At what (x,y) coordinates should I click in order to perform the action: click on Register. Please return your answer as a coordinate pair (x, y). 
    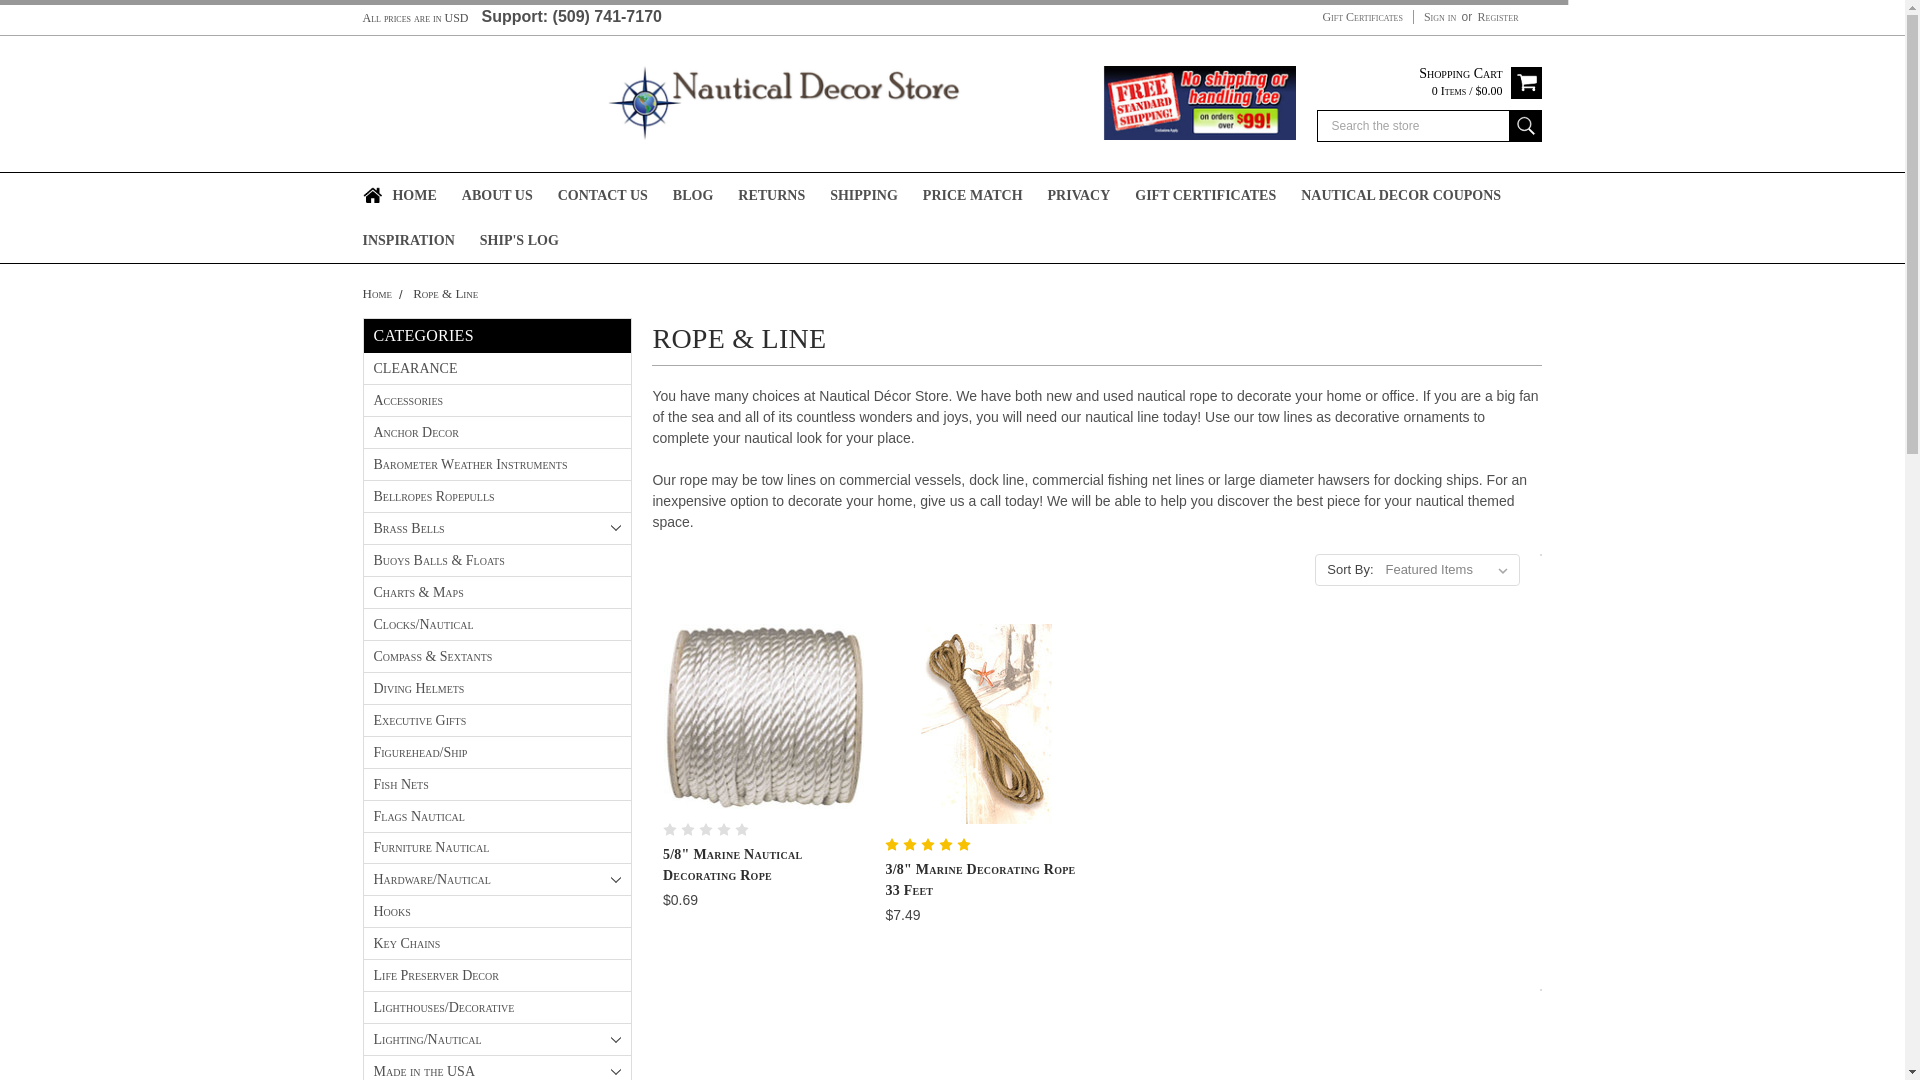
    Looking at the image, I should click on (1498, 16).